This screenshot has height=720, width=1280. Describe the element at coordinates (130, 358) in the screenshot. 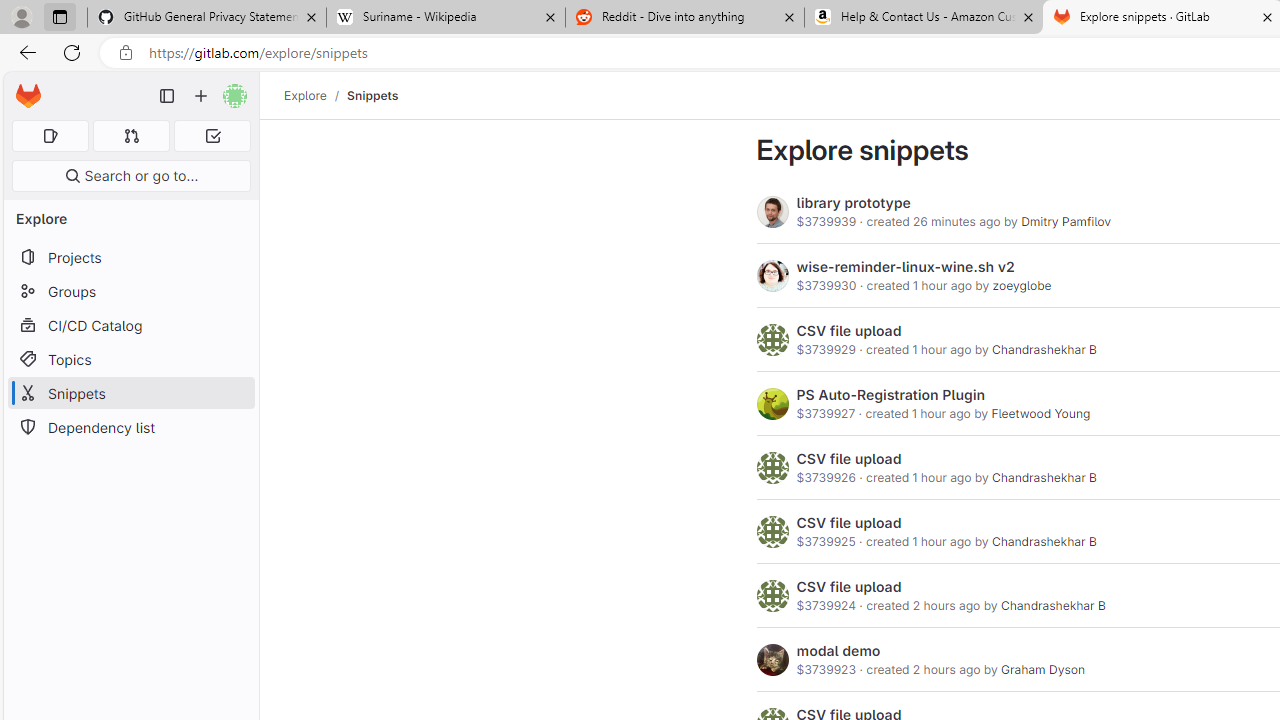

I see `Topics` at that location.